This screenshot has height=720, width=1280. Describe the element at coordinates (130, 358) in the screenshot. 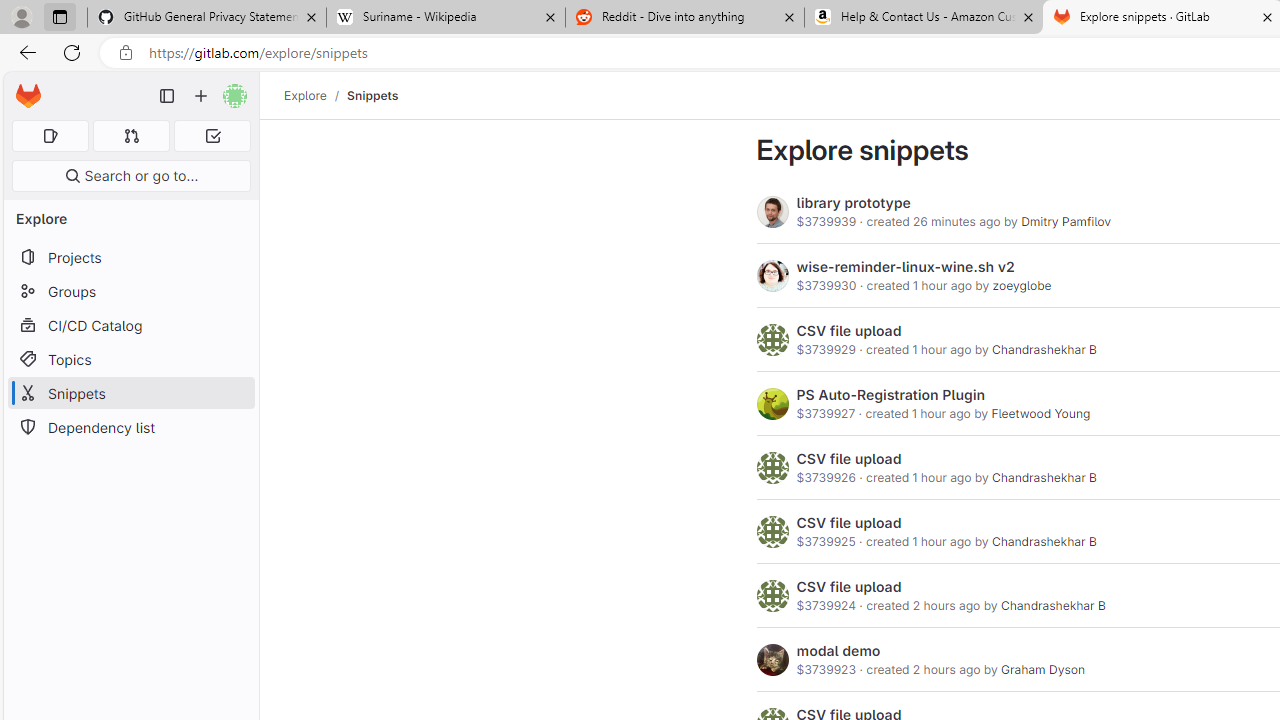

I see `Topics` at that location.